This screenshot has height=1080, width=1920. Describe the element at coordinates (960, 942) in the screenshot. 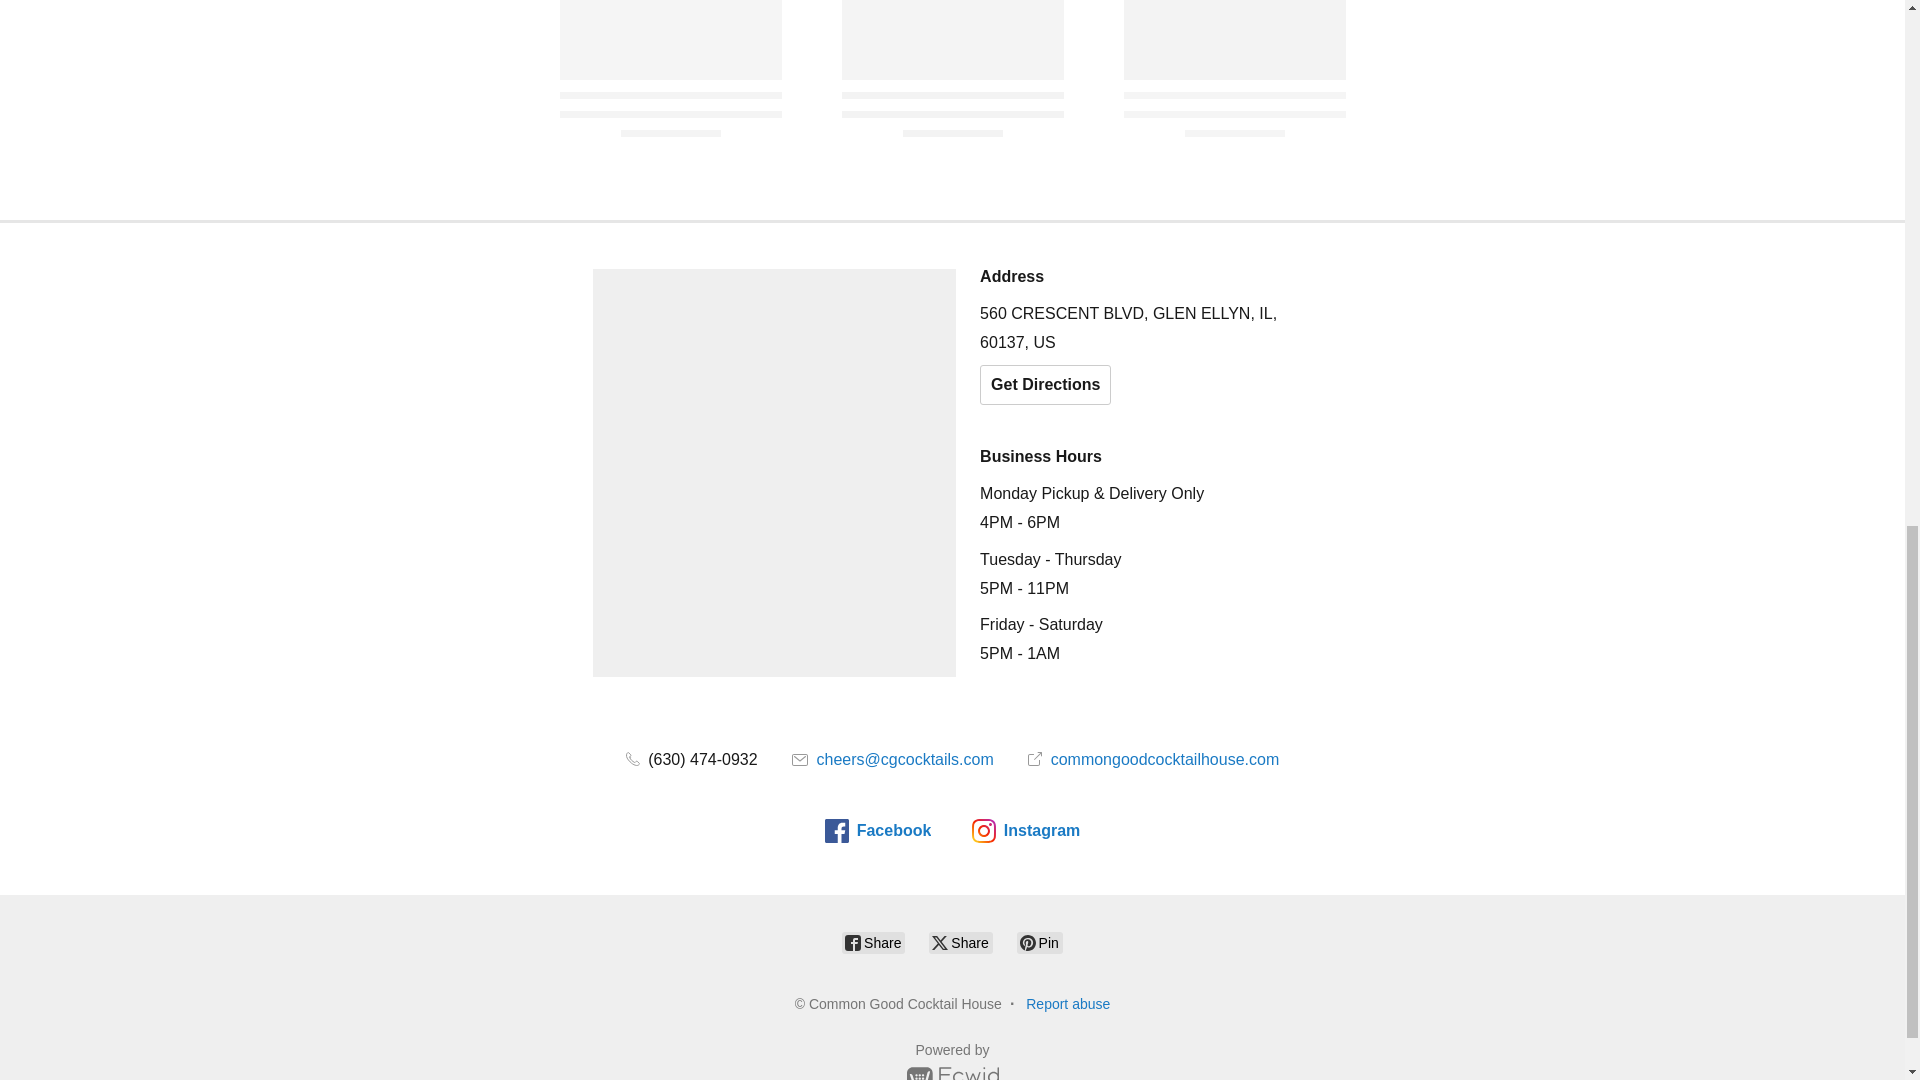

I see `Share` at that location.